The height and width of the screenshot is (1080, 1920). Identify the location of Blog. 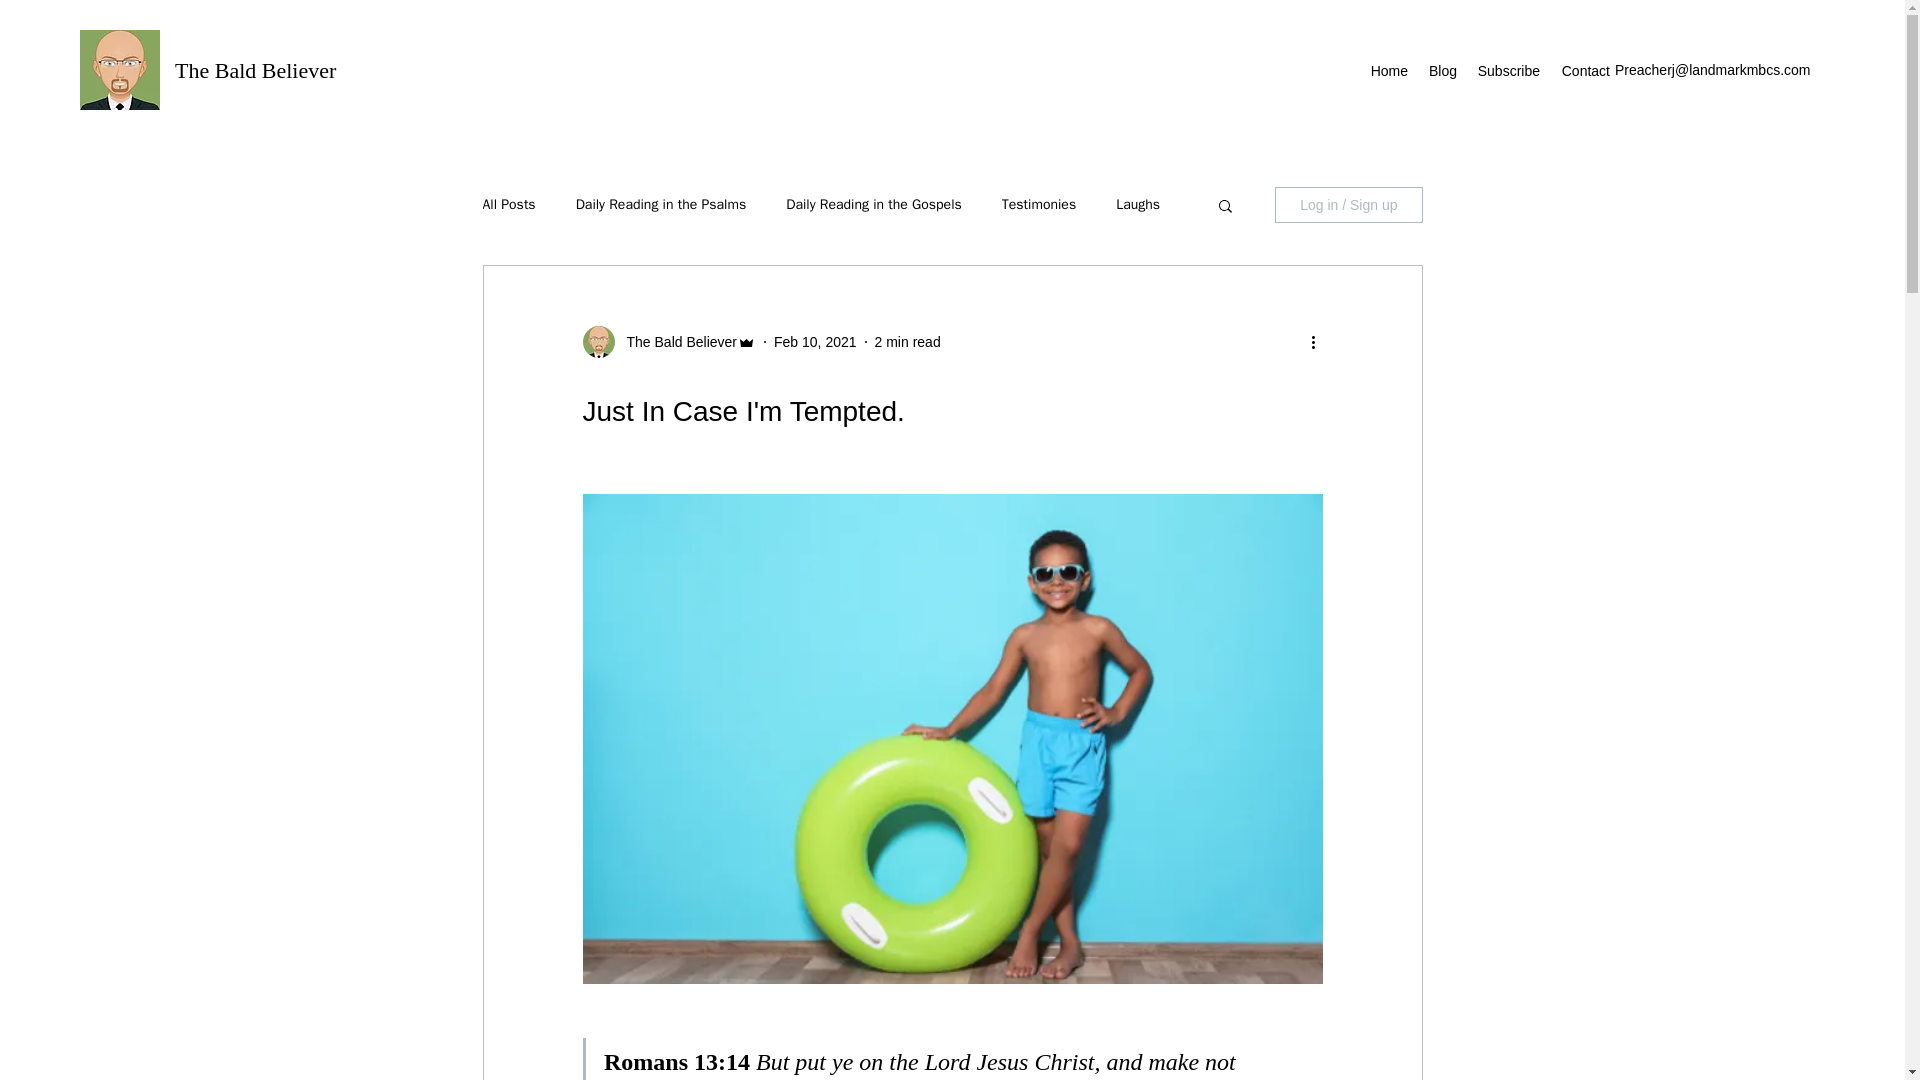
(1442, 71).